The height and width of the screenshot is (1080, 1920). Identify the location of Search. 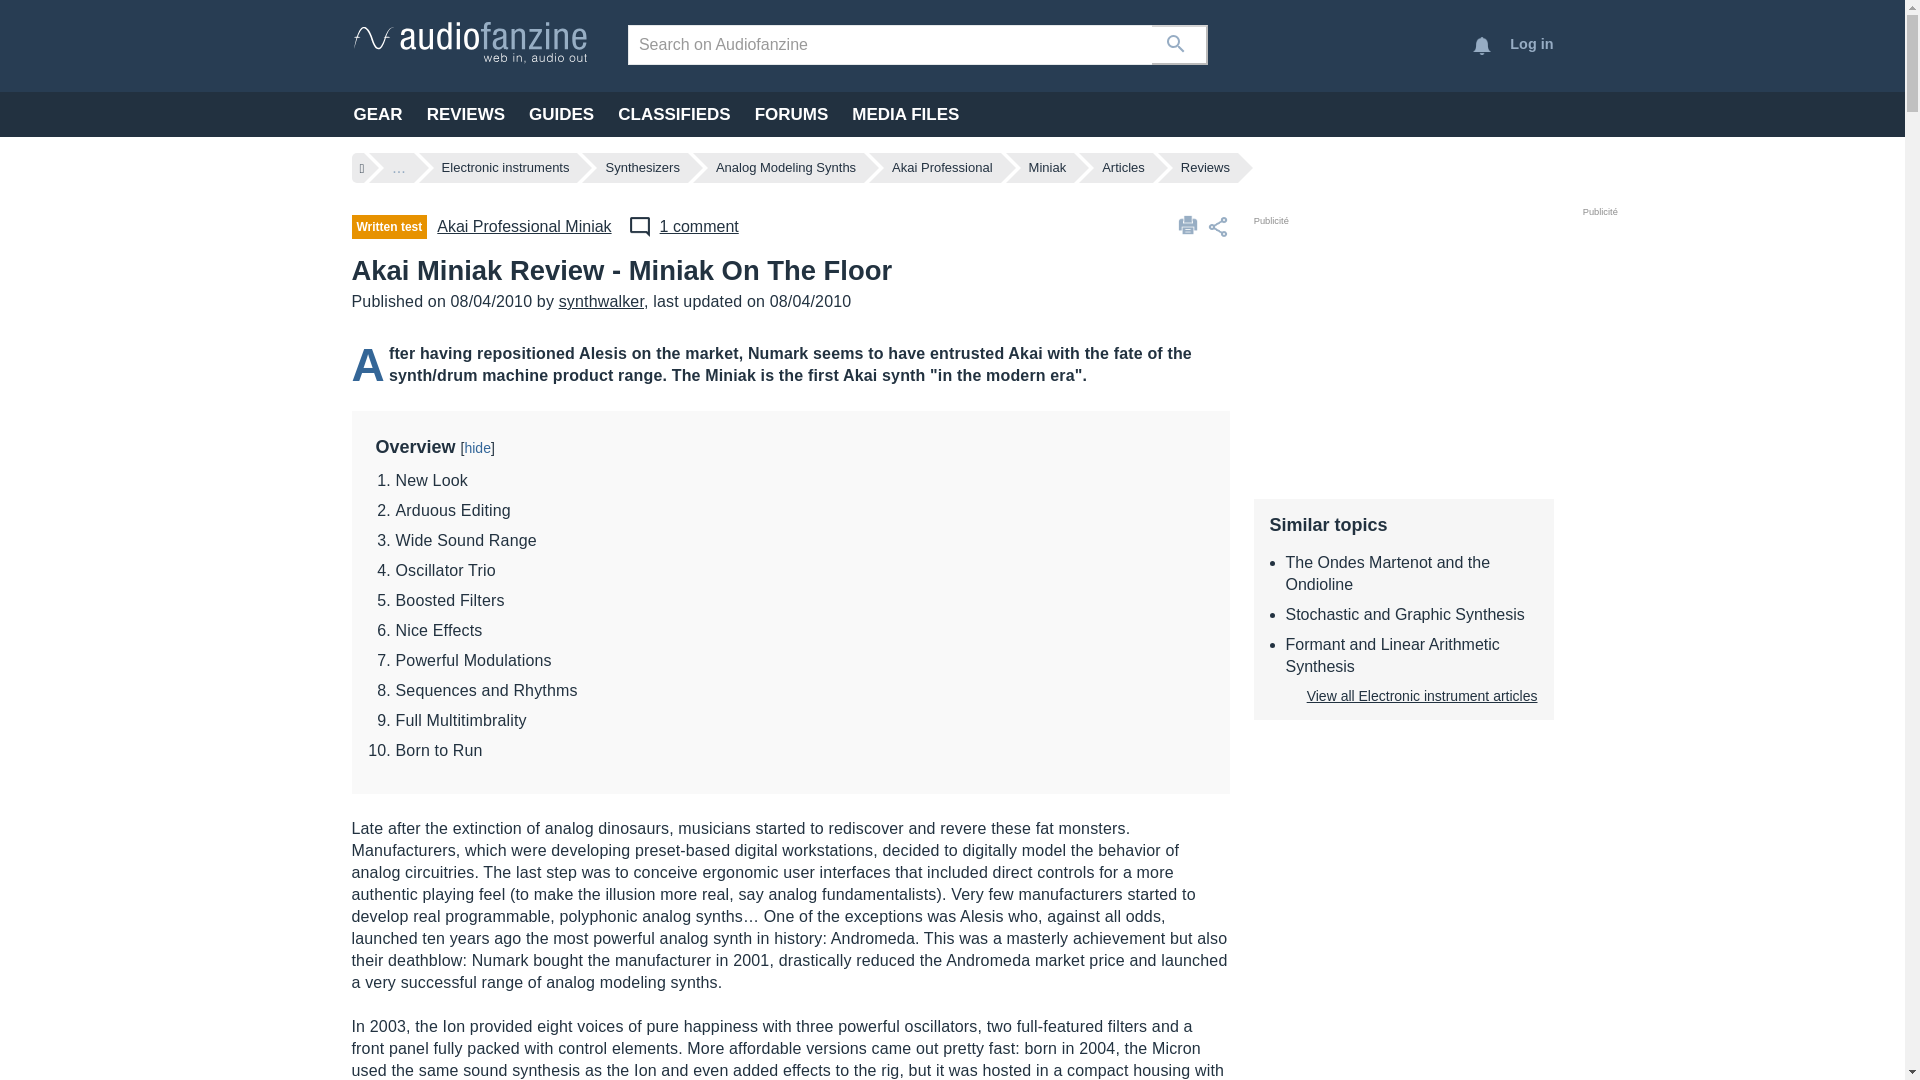
(1180, 44).